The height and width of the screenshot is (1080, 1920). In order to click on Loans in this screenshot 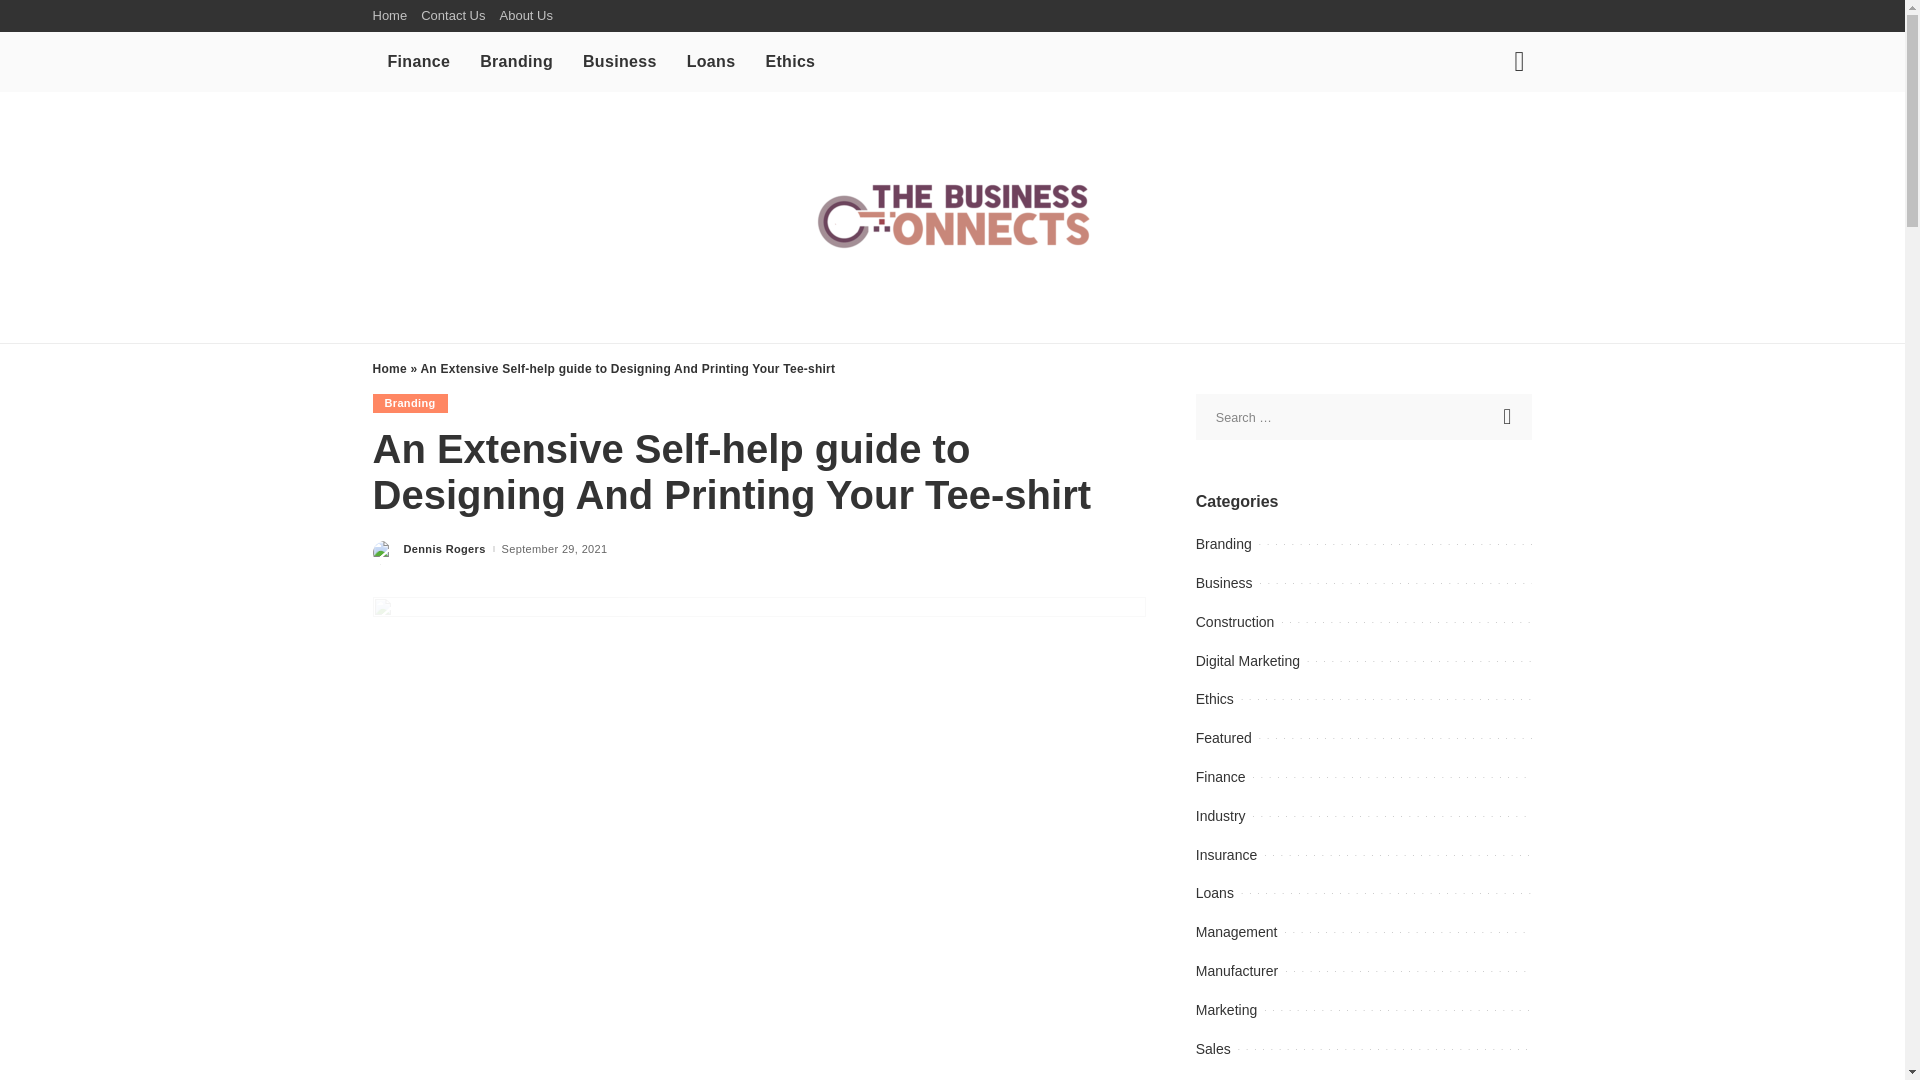, I will do `click(711, 62)`.